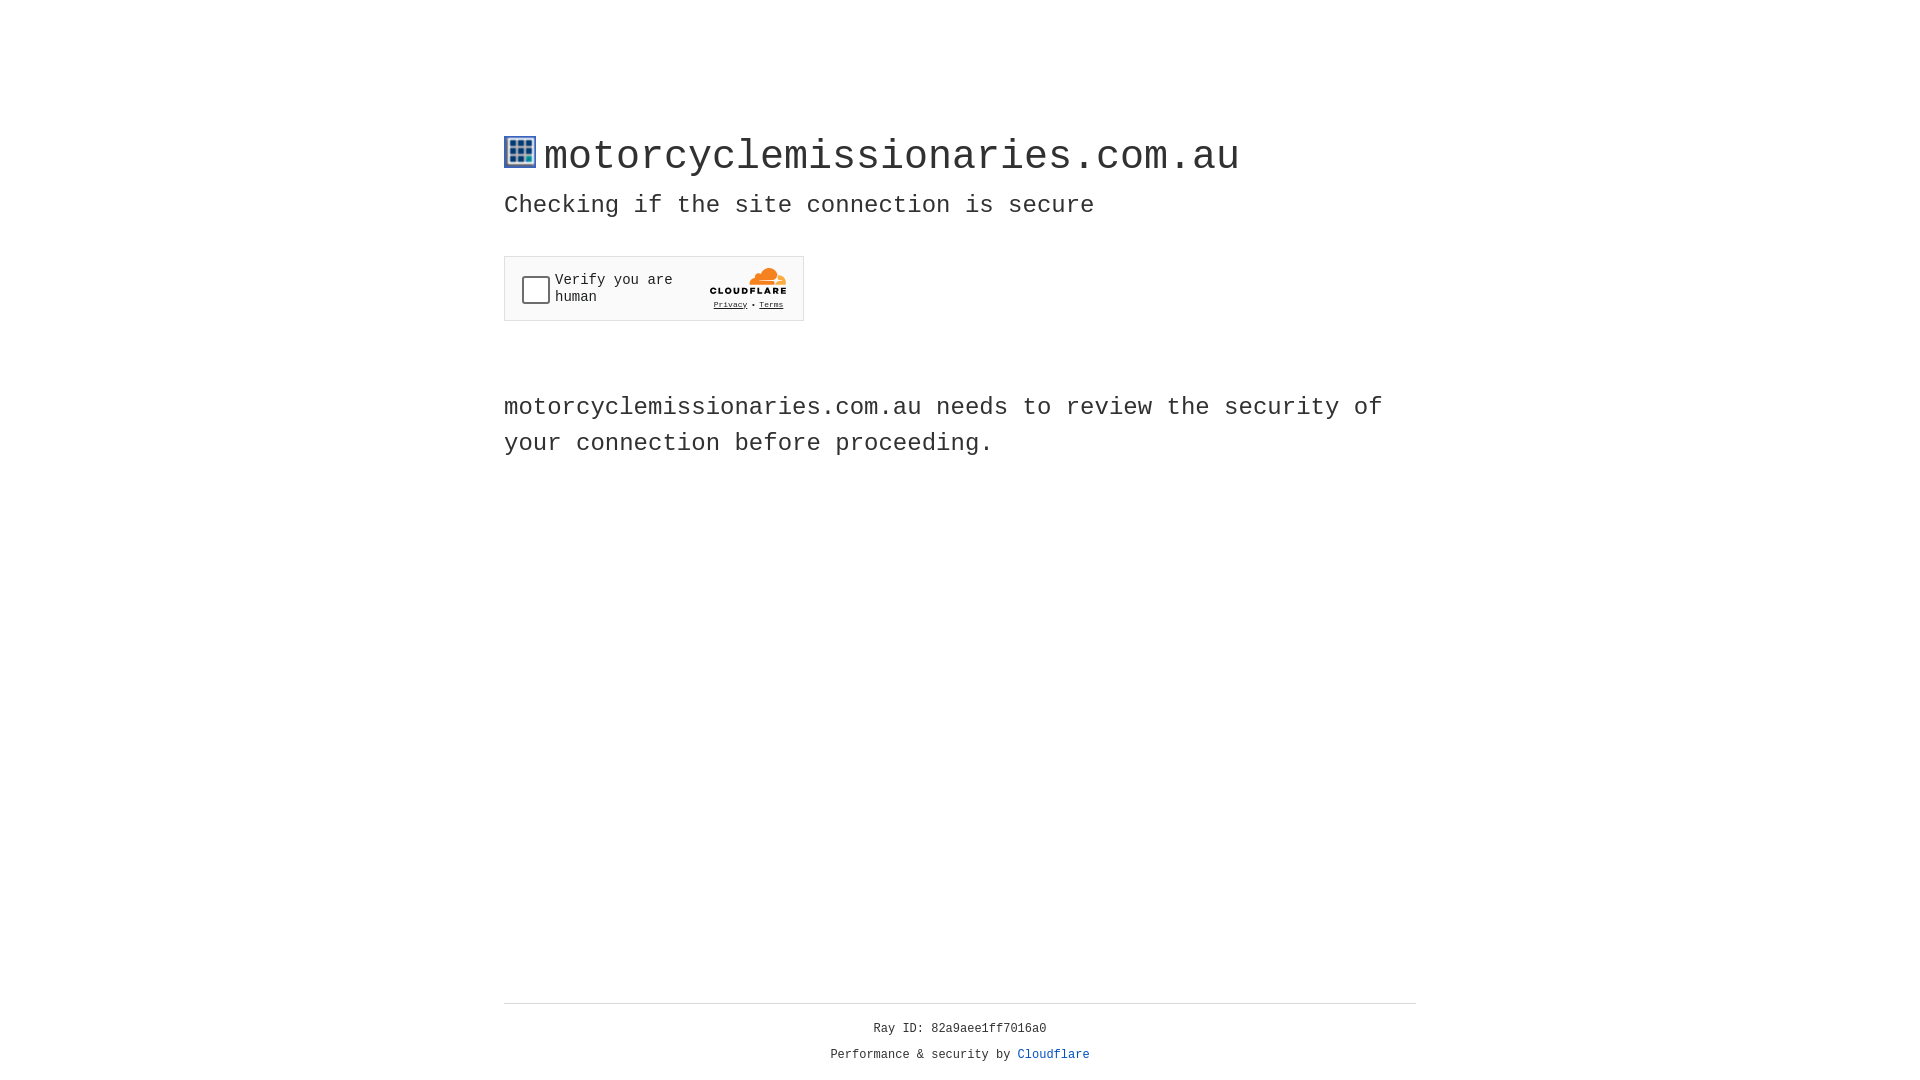  What do you see at coordinates (654, 288) in the screenshot?
I see `Widget containing a Cloudflare security challenge` at bounding box center [654, 288].